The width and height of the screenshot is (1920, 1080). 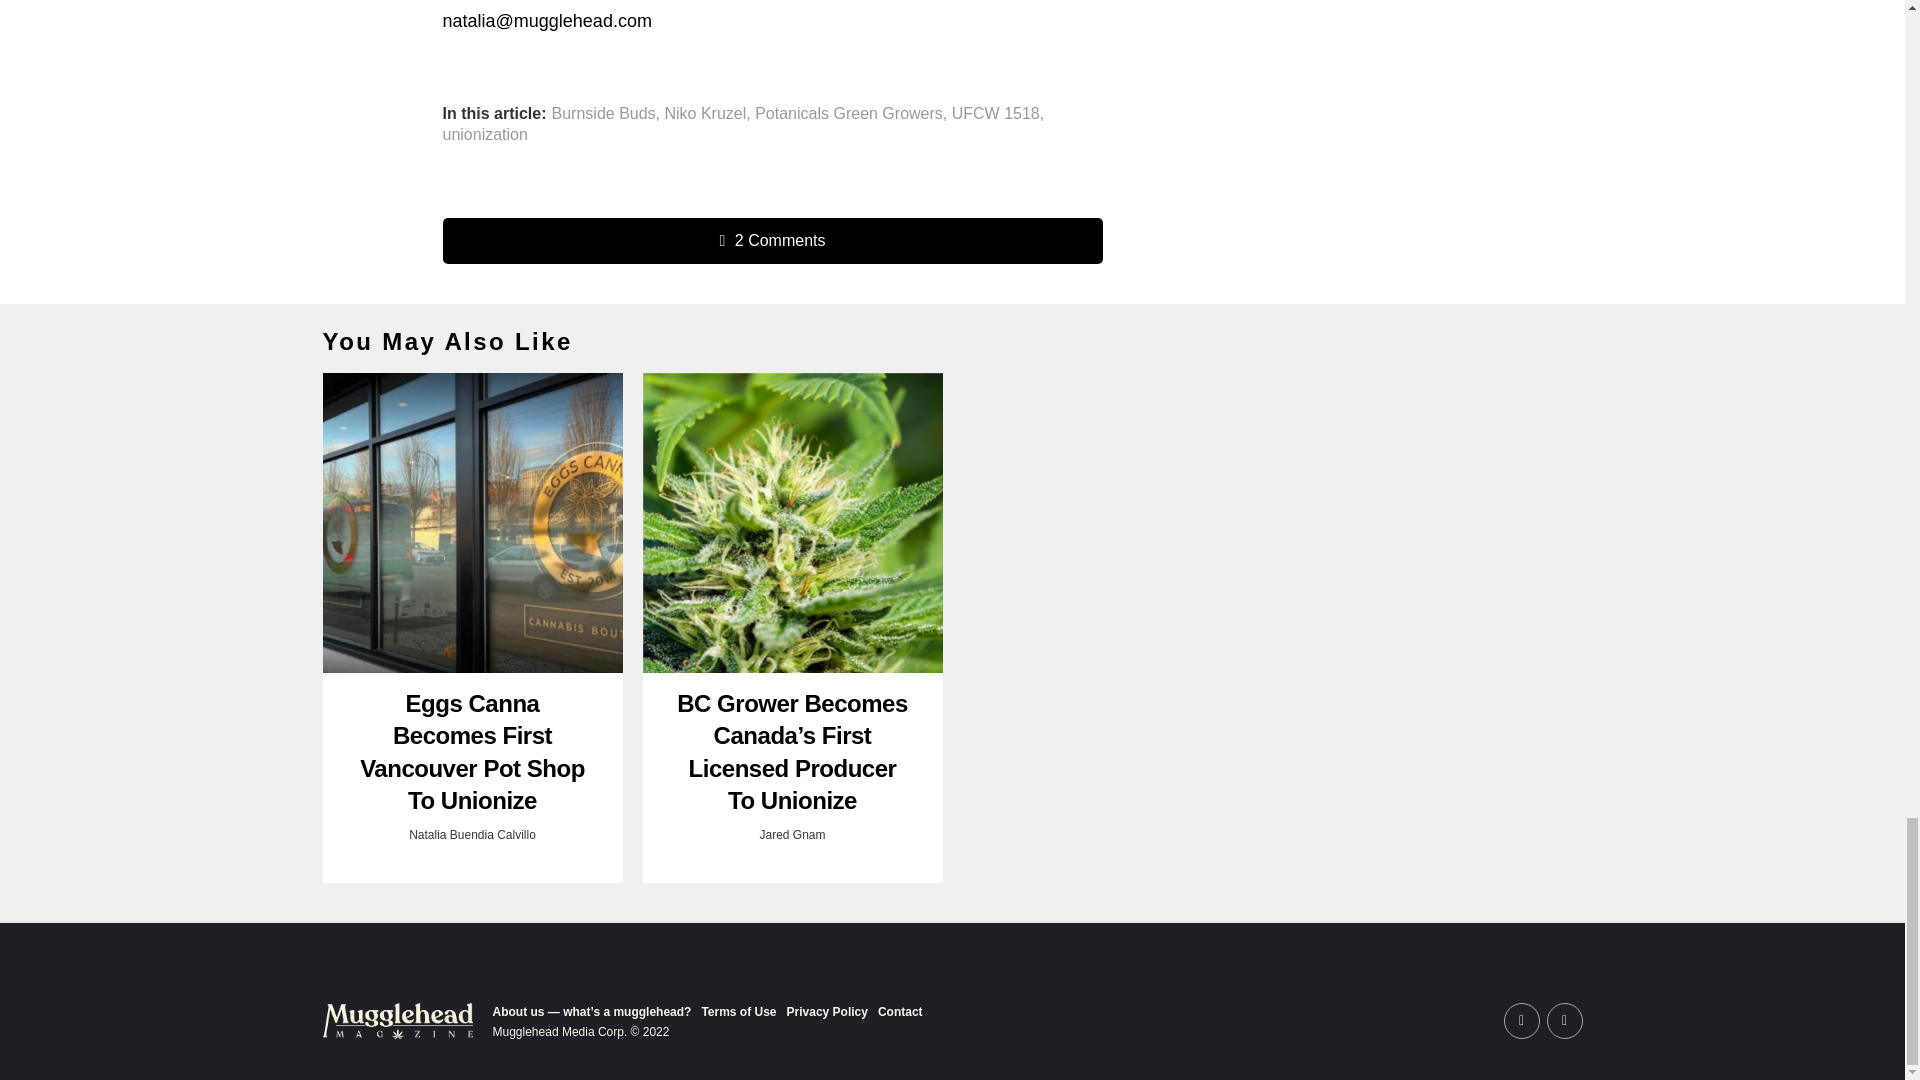 What do you see at coordinates (472, 835) in the screenshot?
I see `Posts by Natalia Buendia Calvillo` at bounding box center [472, 835].